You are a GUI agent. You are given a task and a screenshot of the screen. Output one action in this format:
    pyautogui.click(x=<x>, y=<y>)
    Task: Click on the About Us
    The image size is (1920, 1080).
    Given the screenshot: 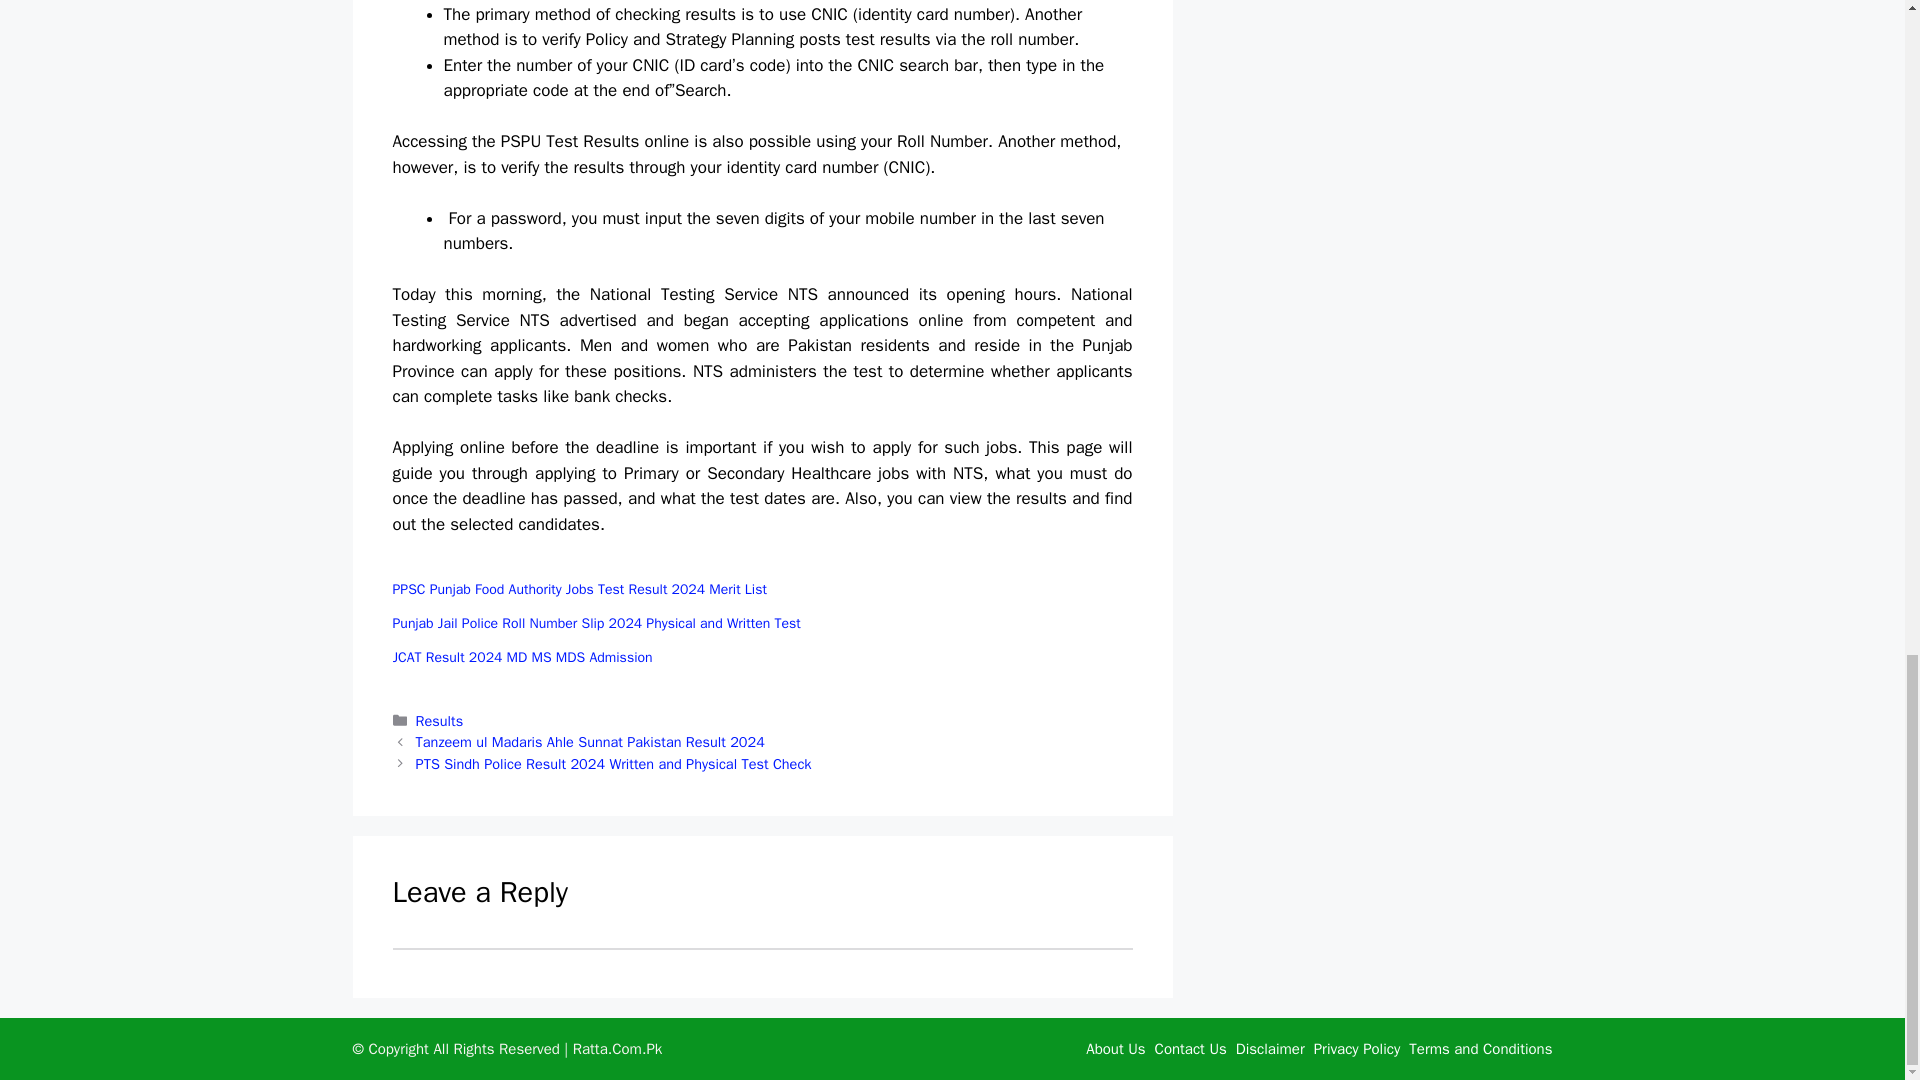 What is the action you would take?
    pyautogui.click(x=1115, y=1049)
    